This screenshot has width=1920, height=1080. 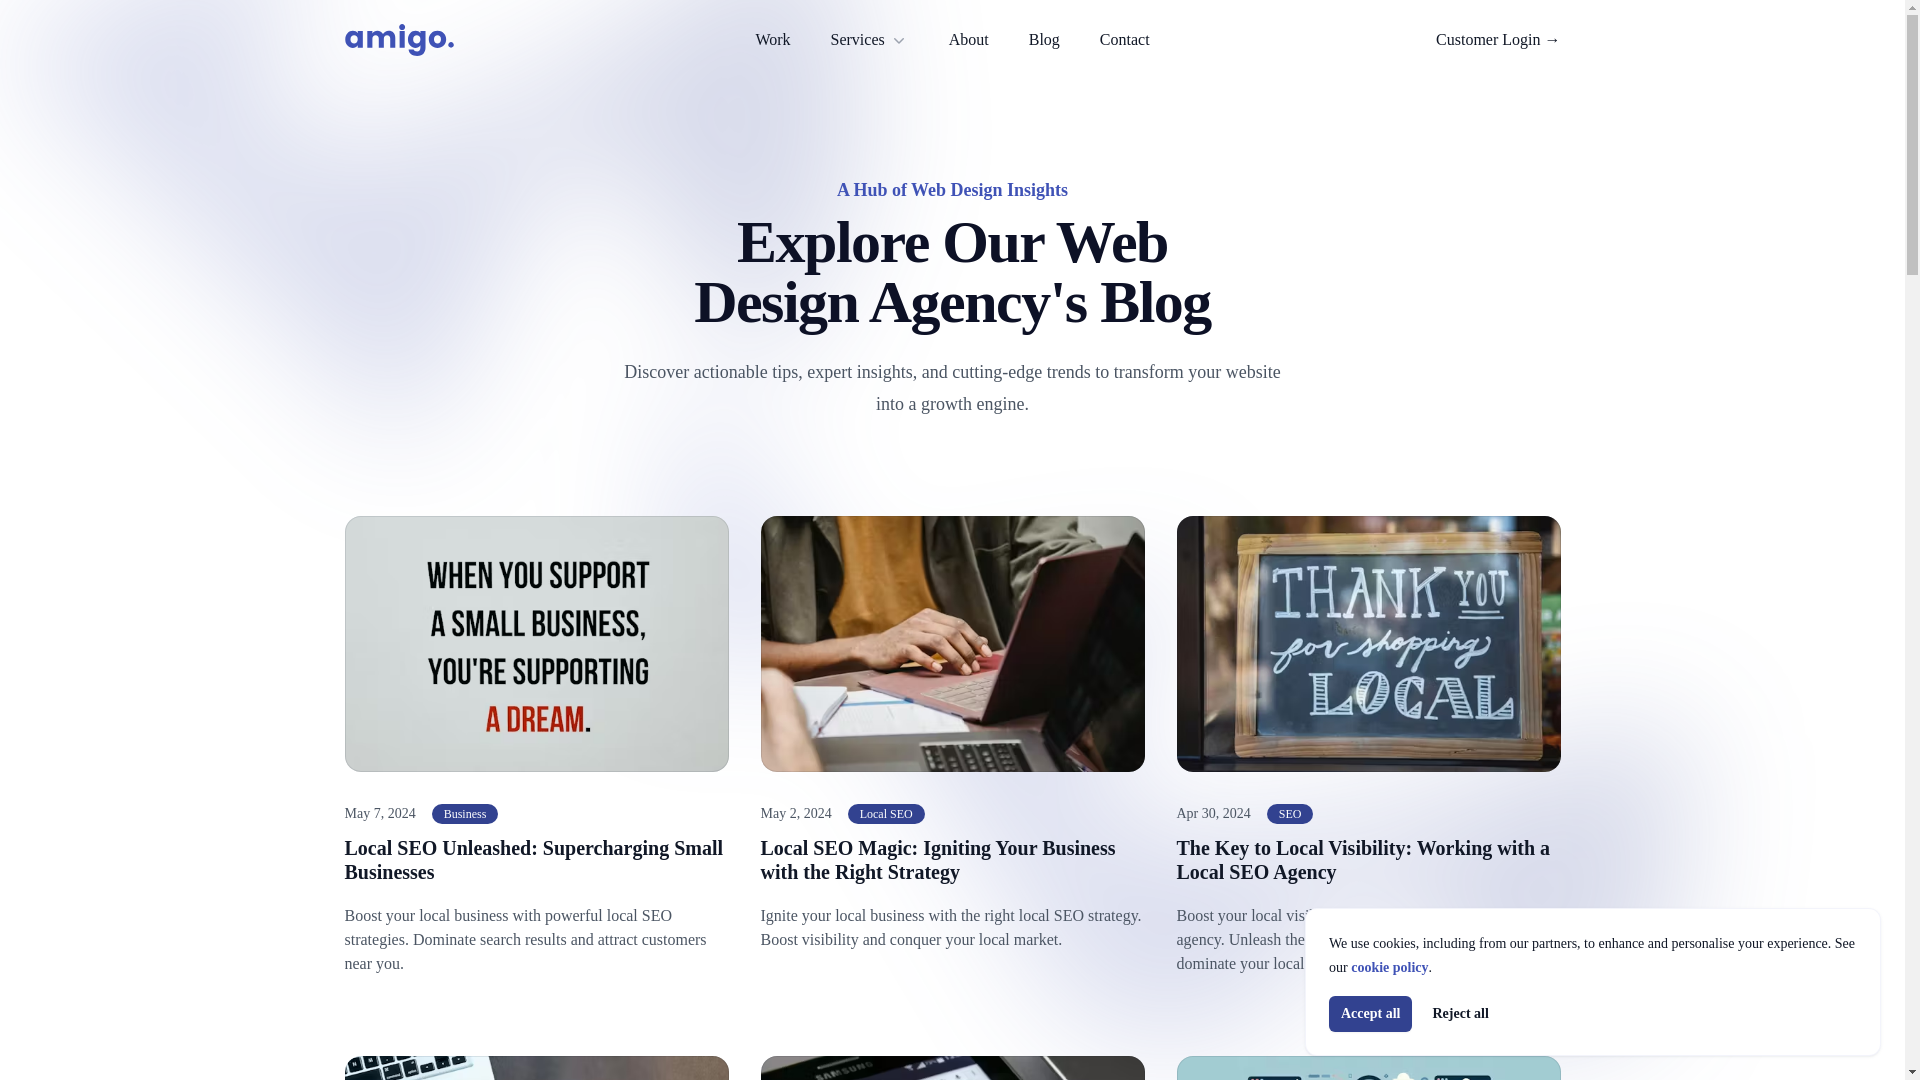 What do you see at coordinates (1125, 40) in the screenshot?
I see `Contact` at bounding box center [1125, 40].